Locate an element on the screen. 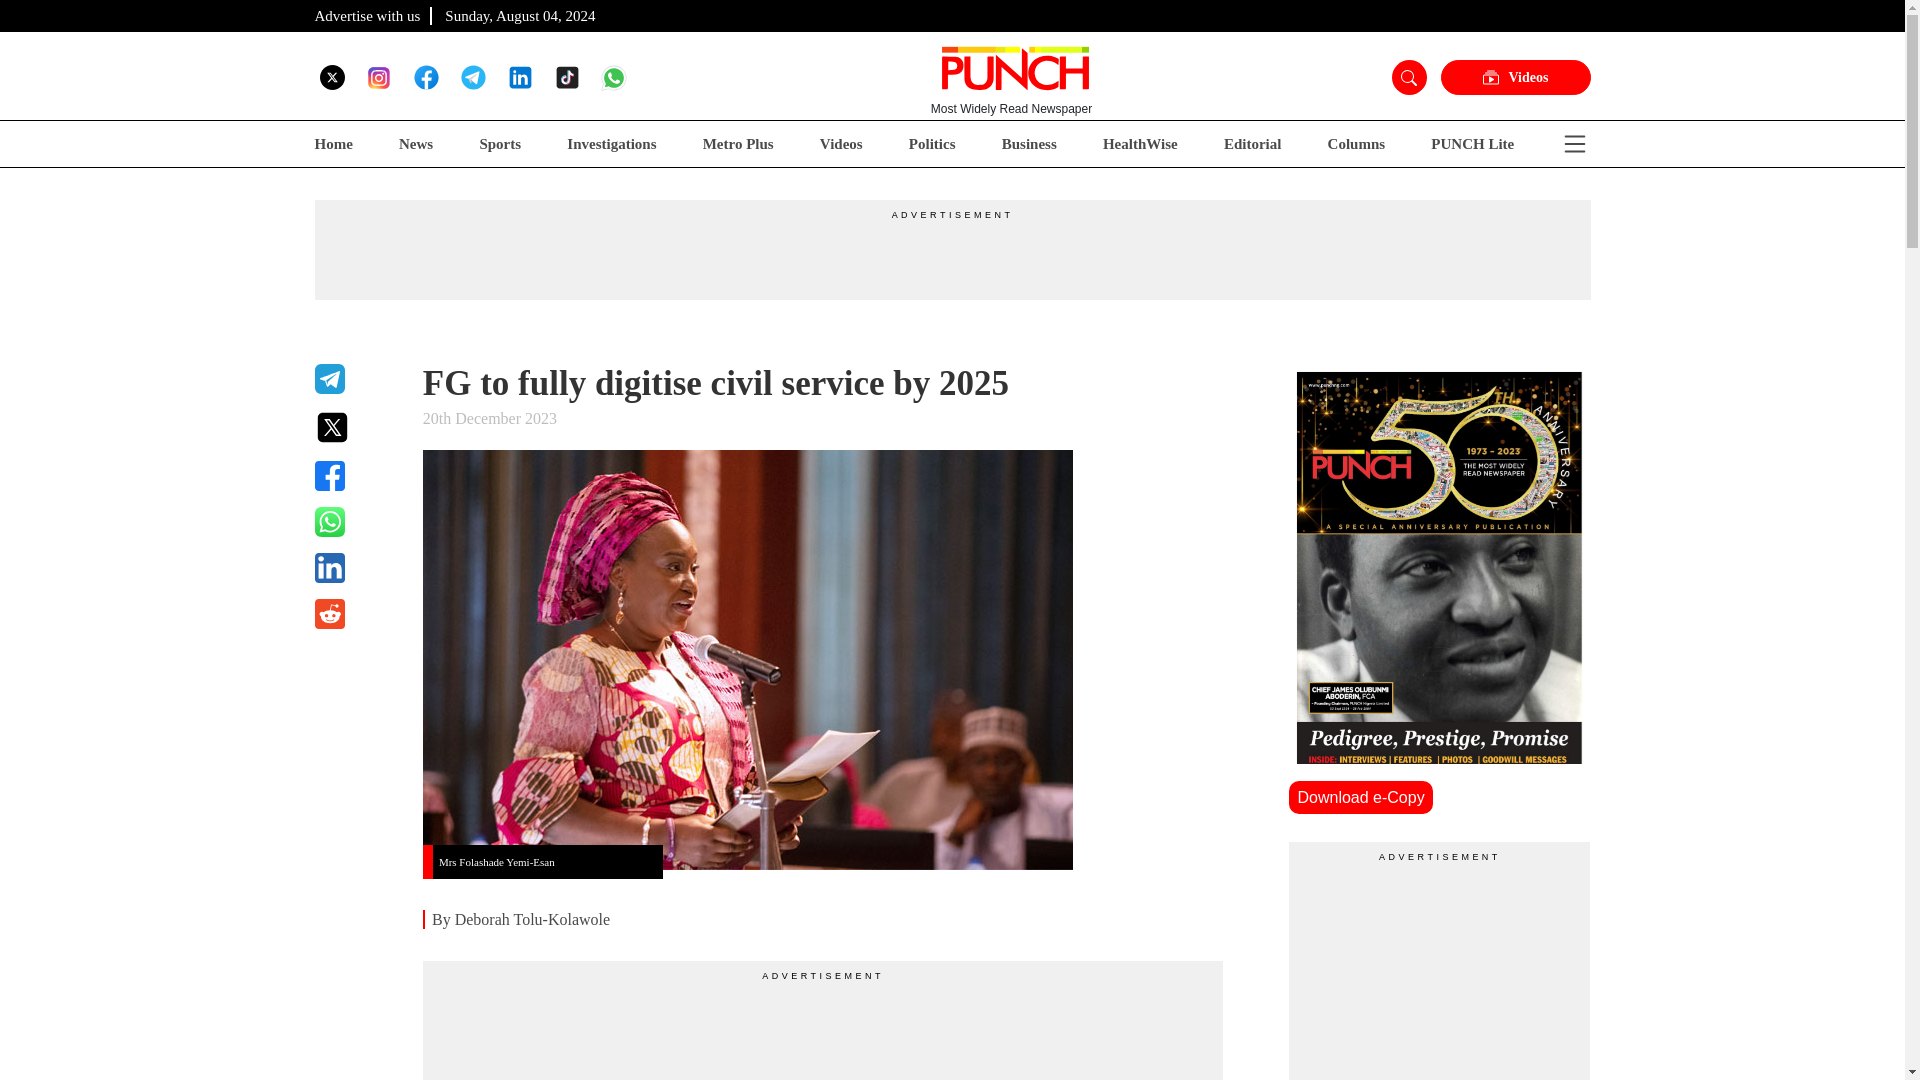 The image size is (1920, 1080). Follow Us on Instagram is located at coordinates (378, 77).